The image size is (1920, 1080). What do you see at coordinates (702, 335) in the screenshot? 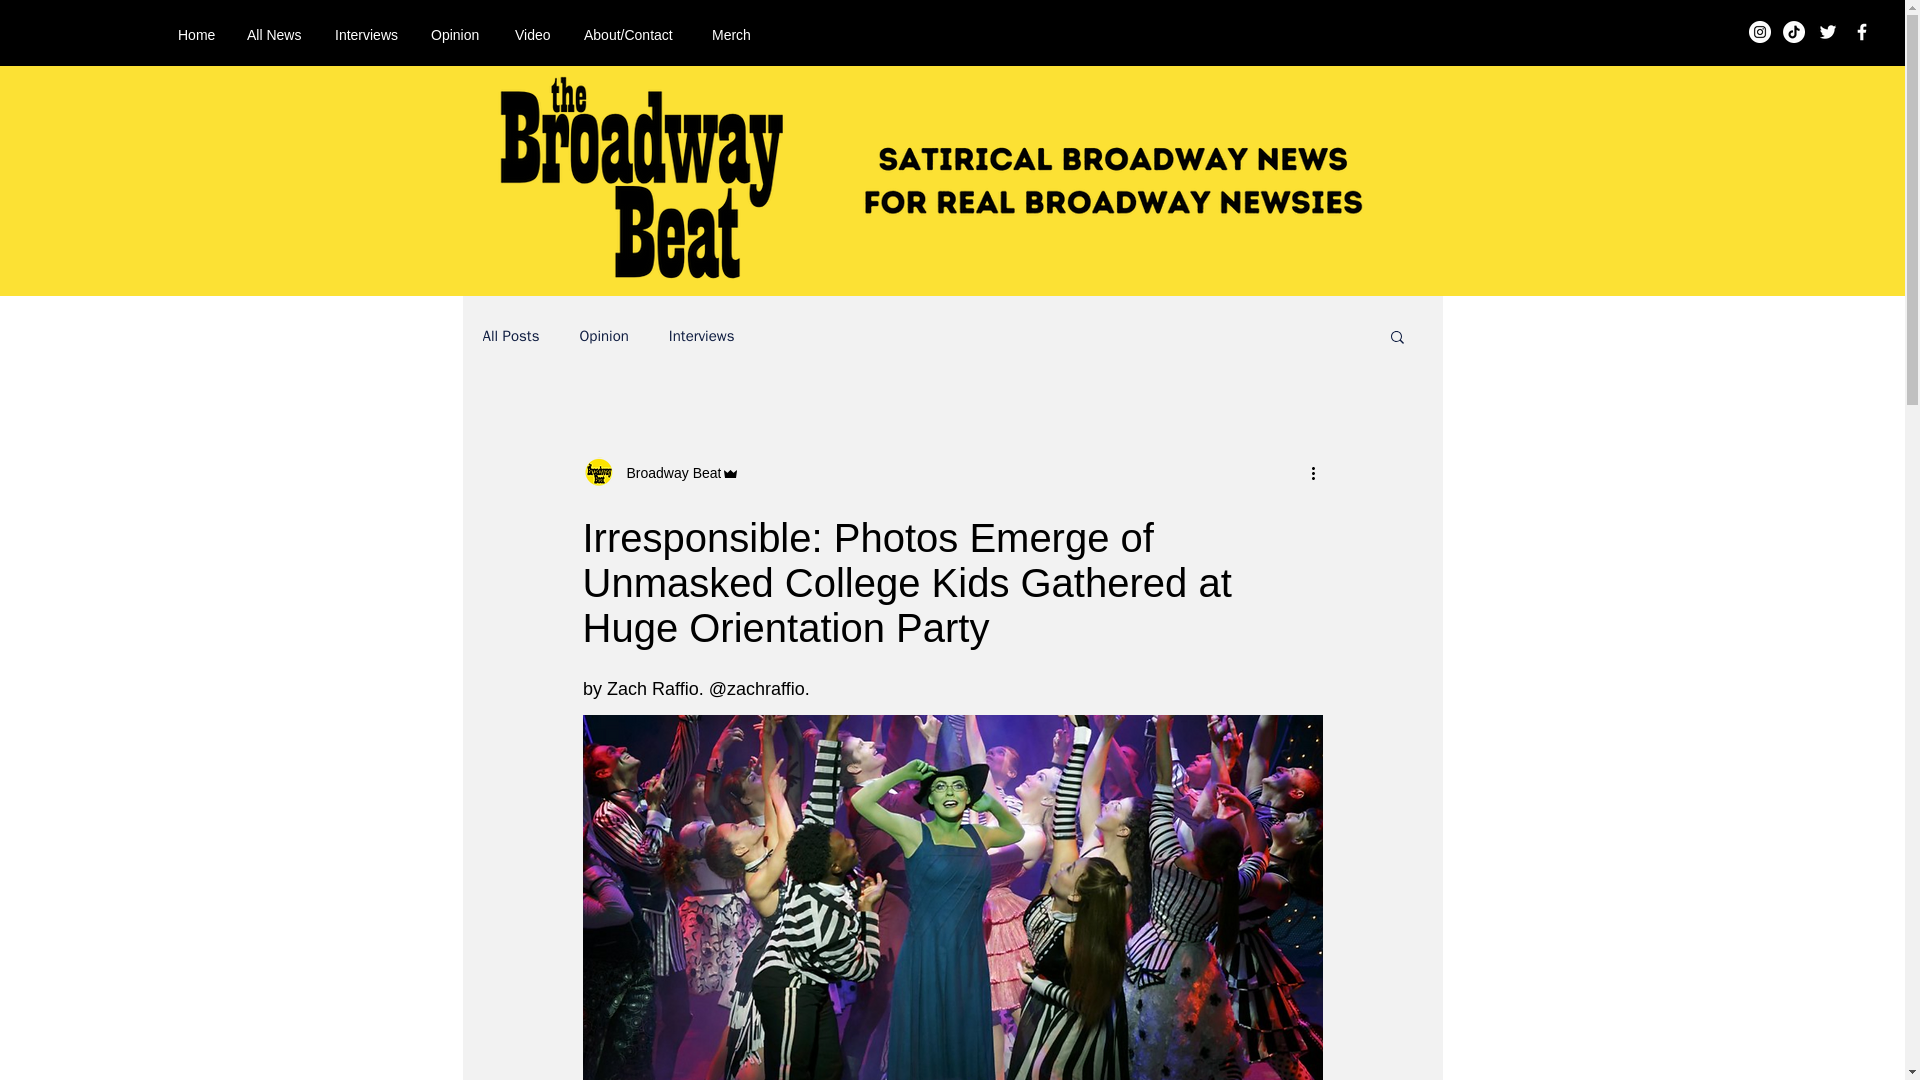
I see `Interviews` at bounding box center [702, 335].